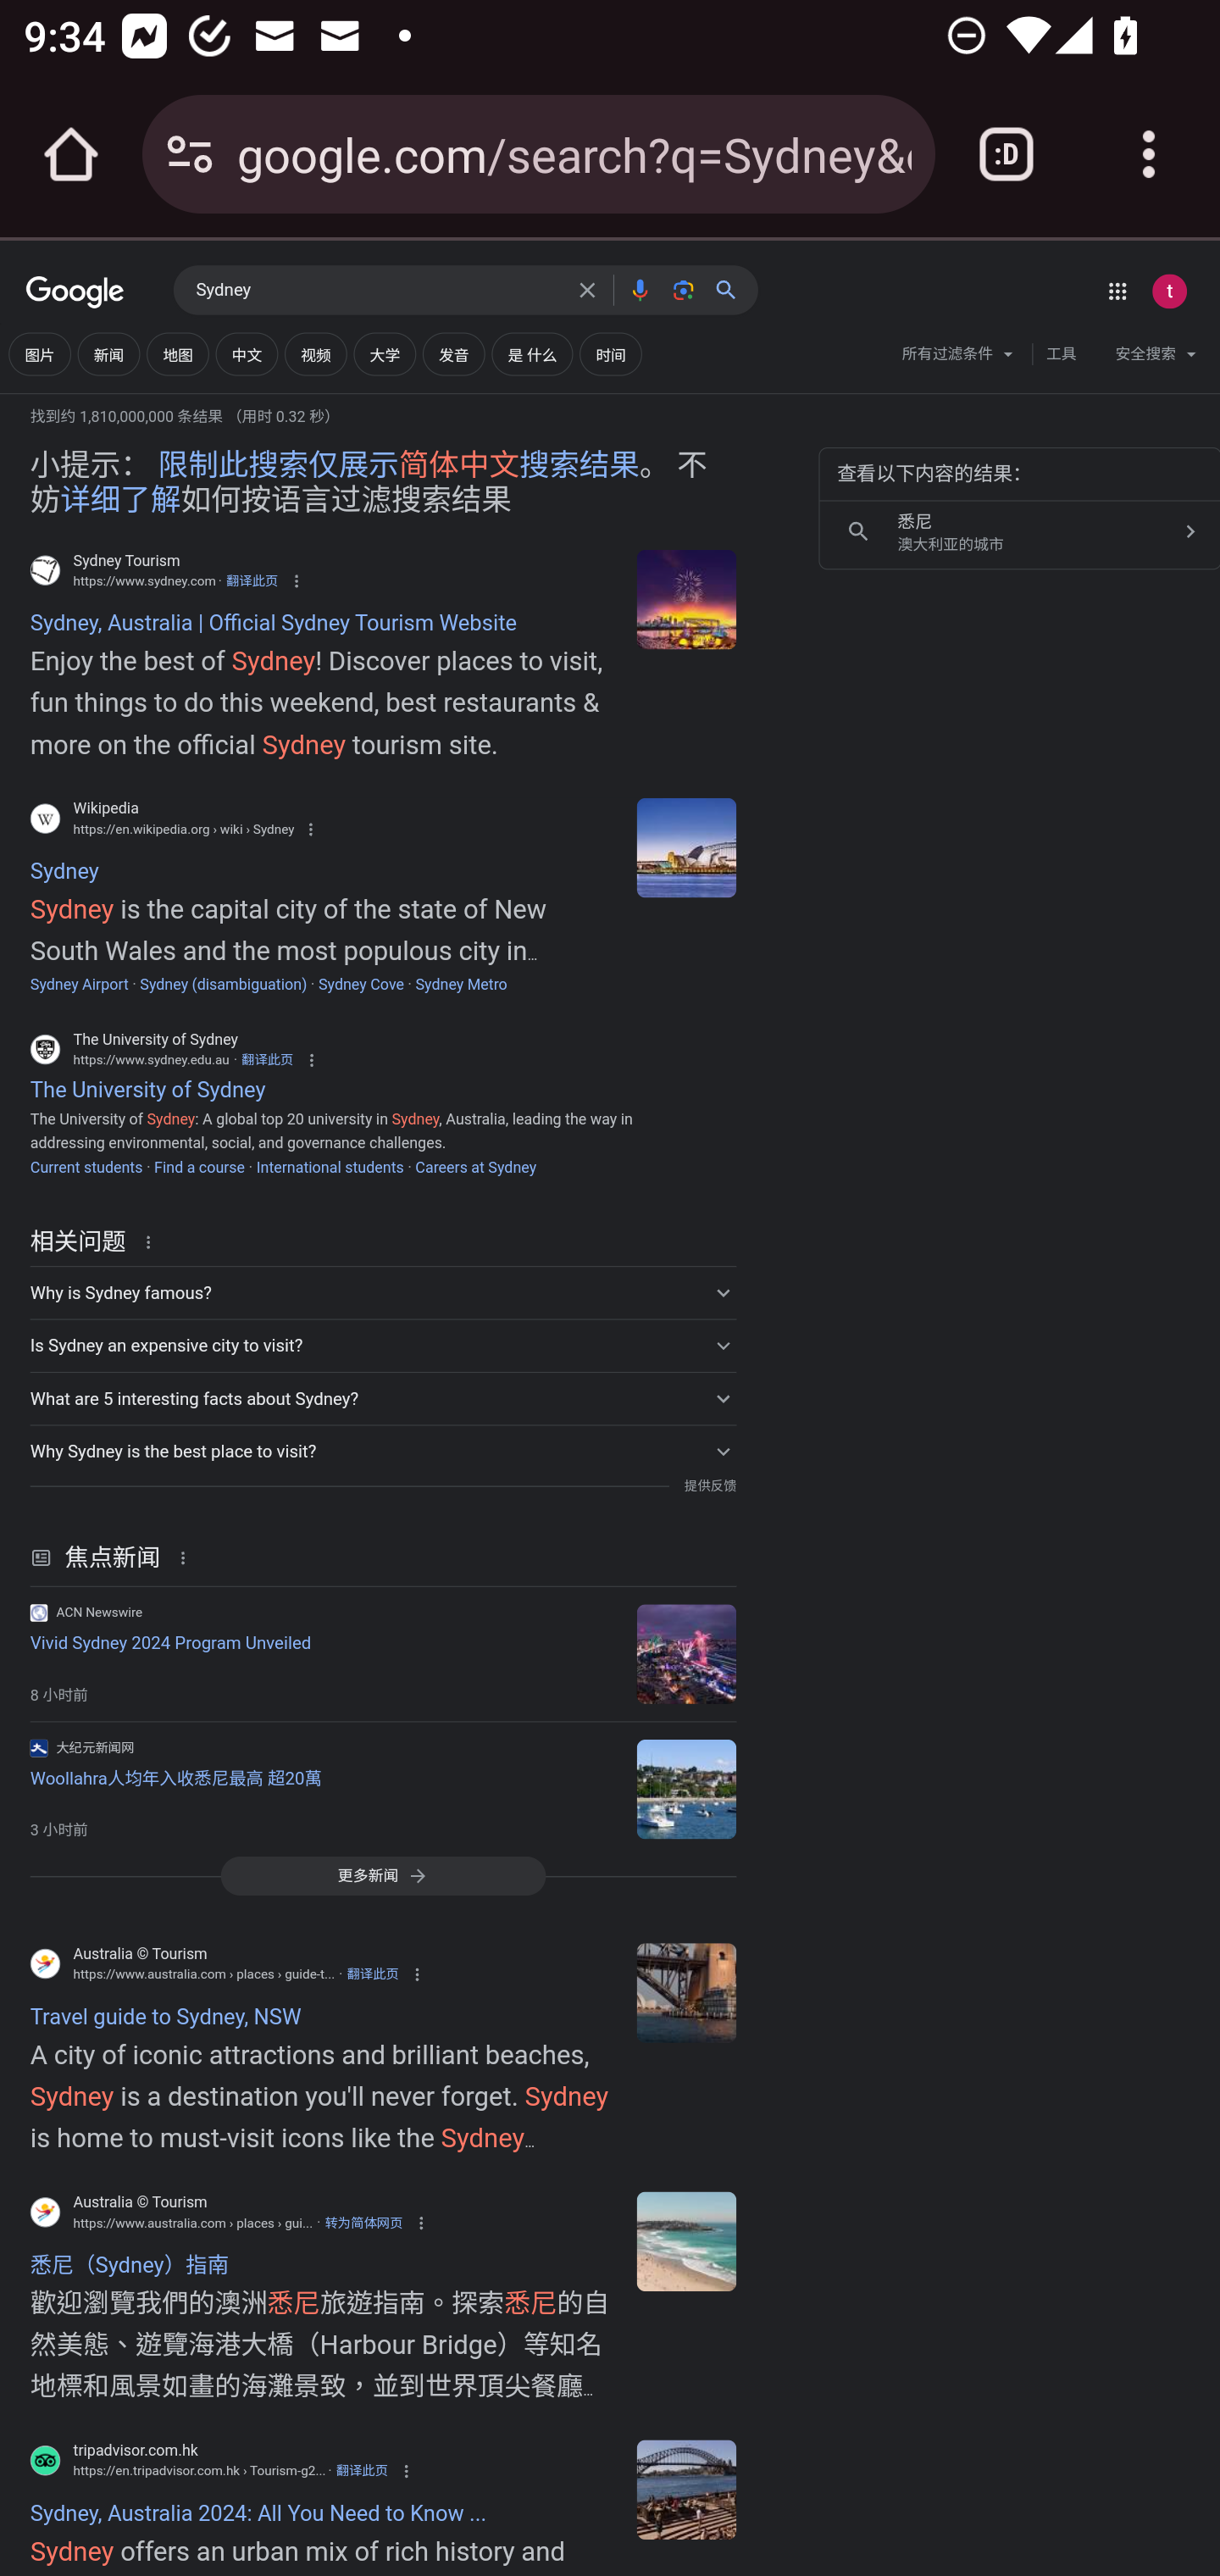 This screenshot has height=2576, width=1220. What do you see at coordinates (363, 2223) in the screenshot?
I see `转为简体网页` at bounding box center [363, 2223].